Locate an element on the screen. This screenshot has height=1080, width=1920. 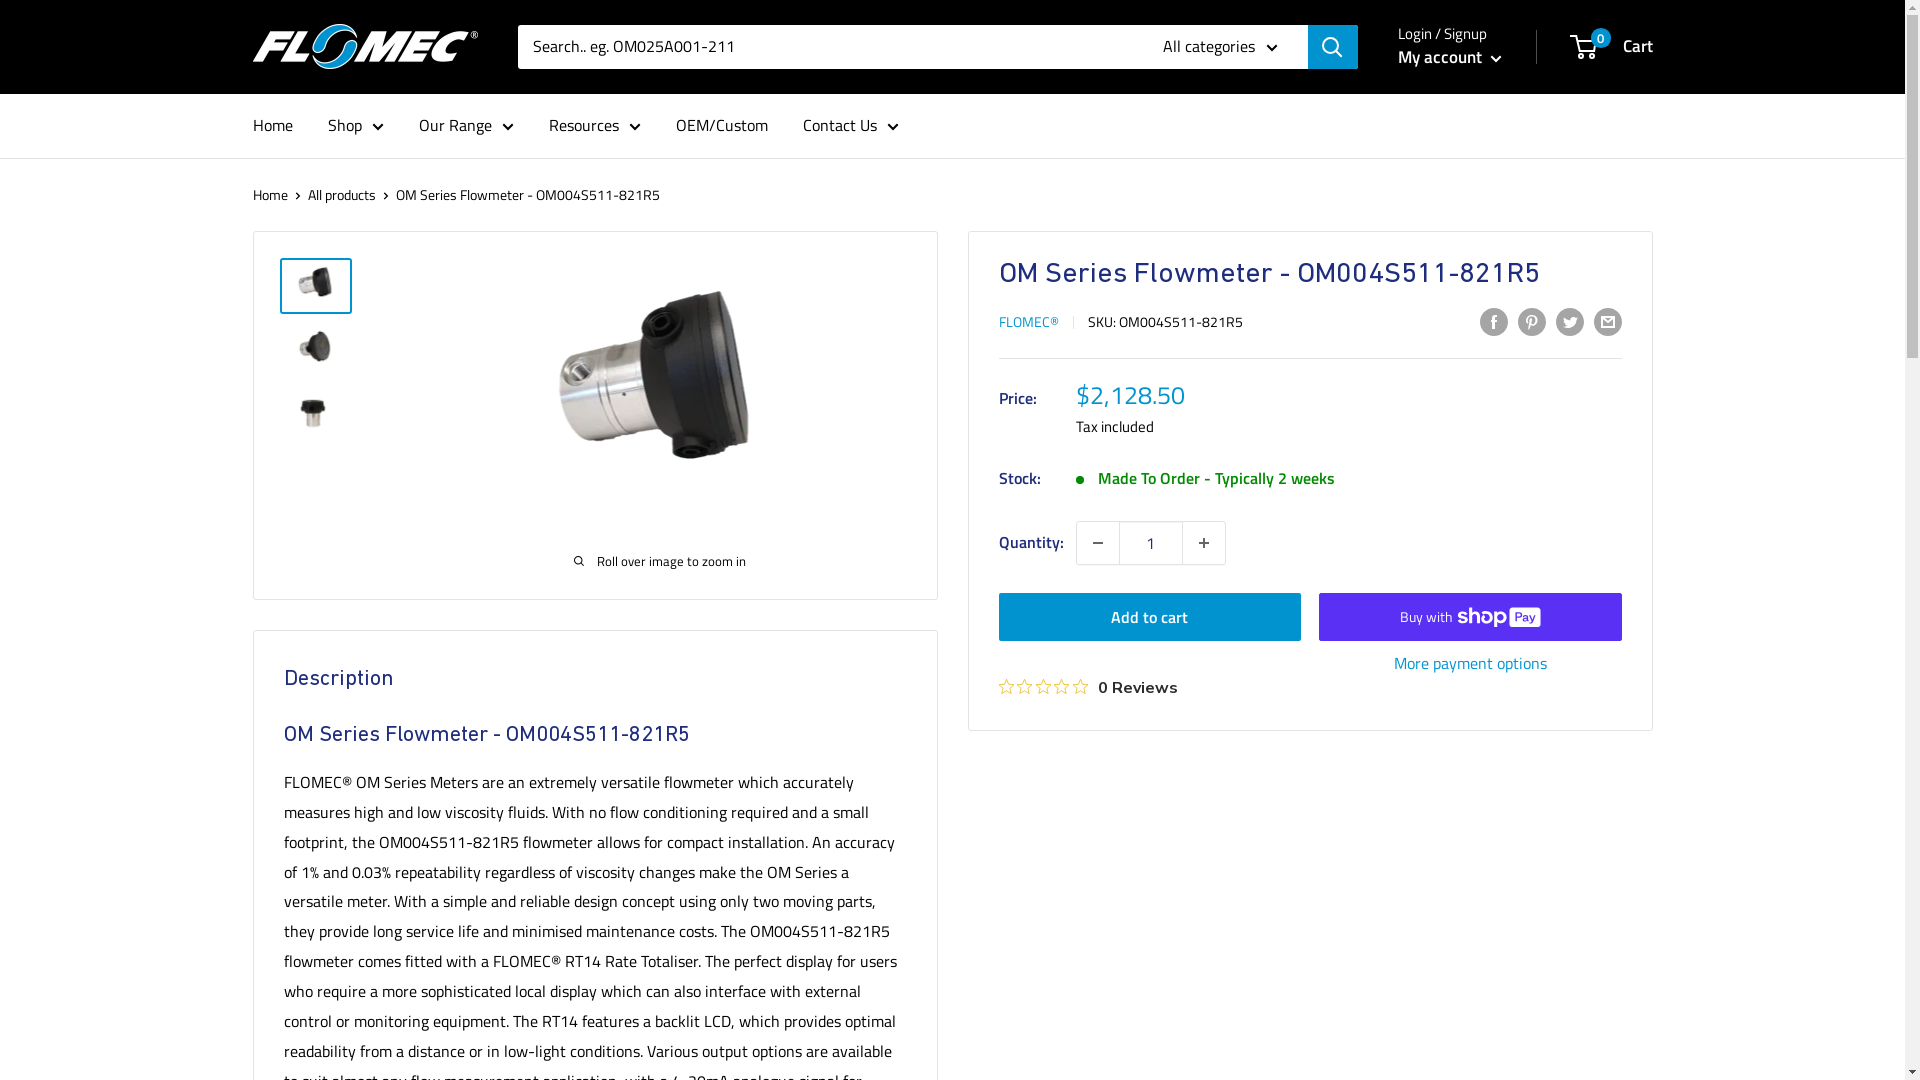
Add to cart is located at coordinates (1150, 617).